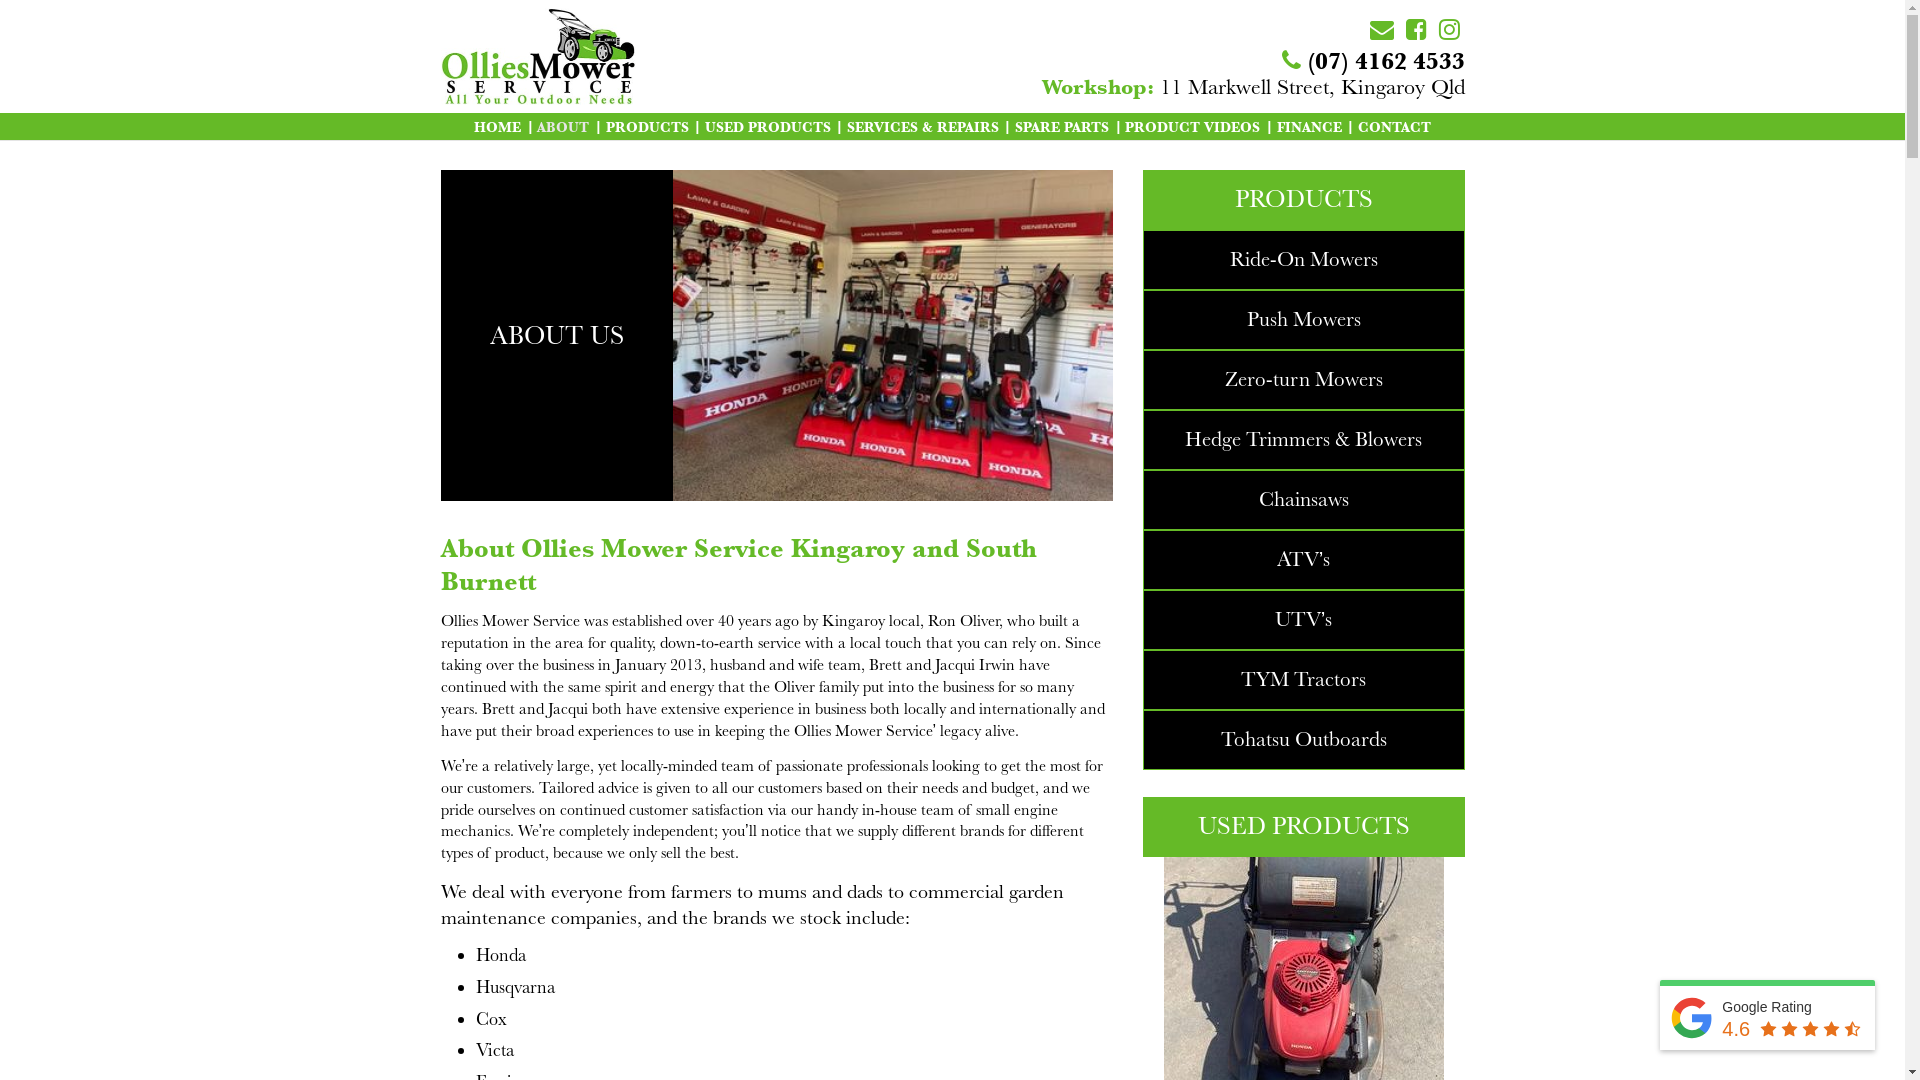  I want to click on Ride-On Mowers, so click(1304, 260).